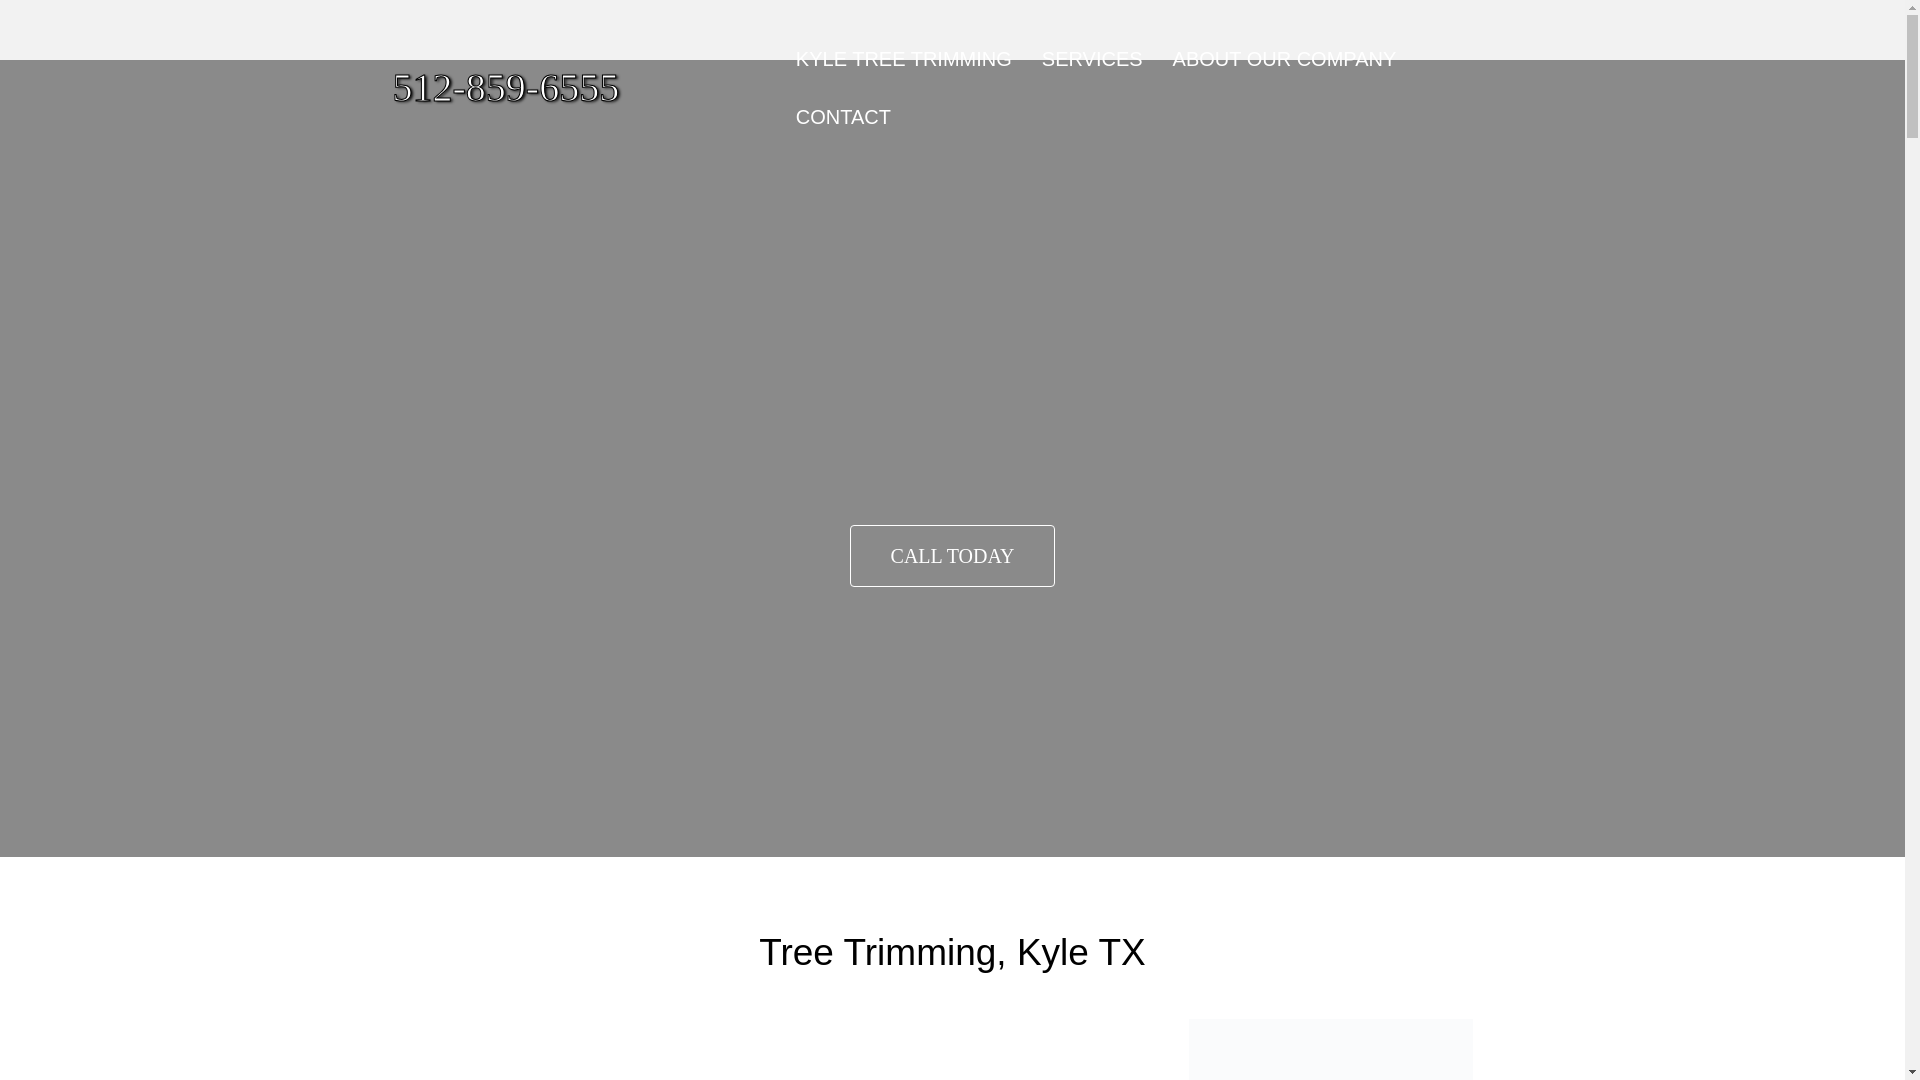  What do you see at coordinates (1092, 58) in the screenshot?
I see `SERVICES` at bounding box center [1092, 58].